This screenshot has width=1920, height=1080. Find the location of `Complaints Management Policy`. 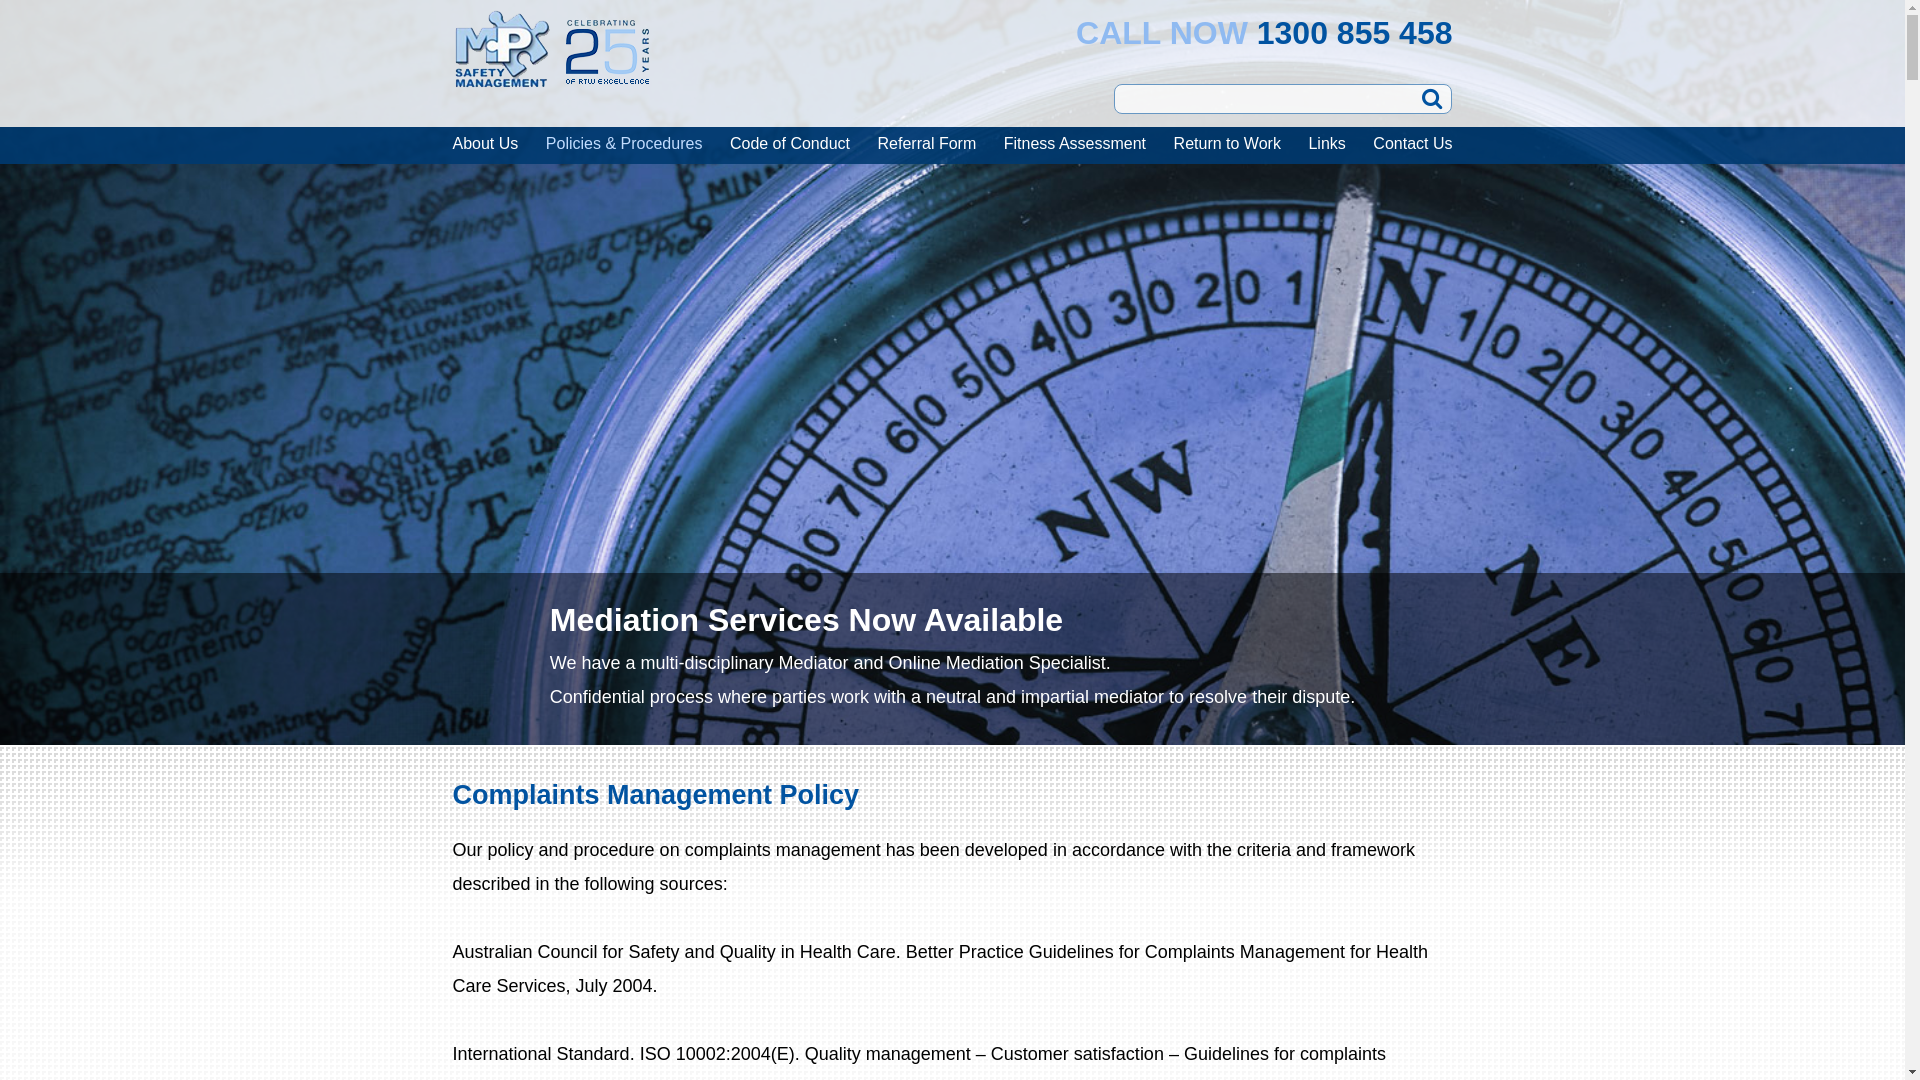

Complaints Management Policy is located at coordinates (656, 795).